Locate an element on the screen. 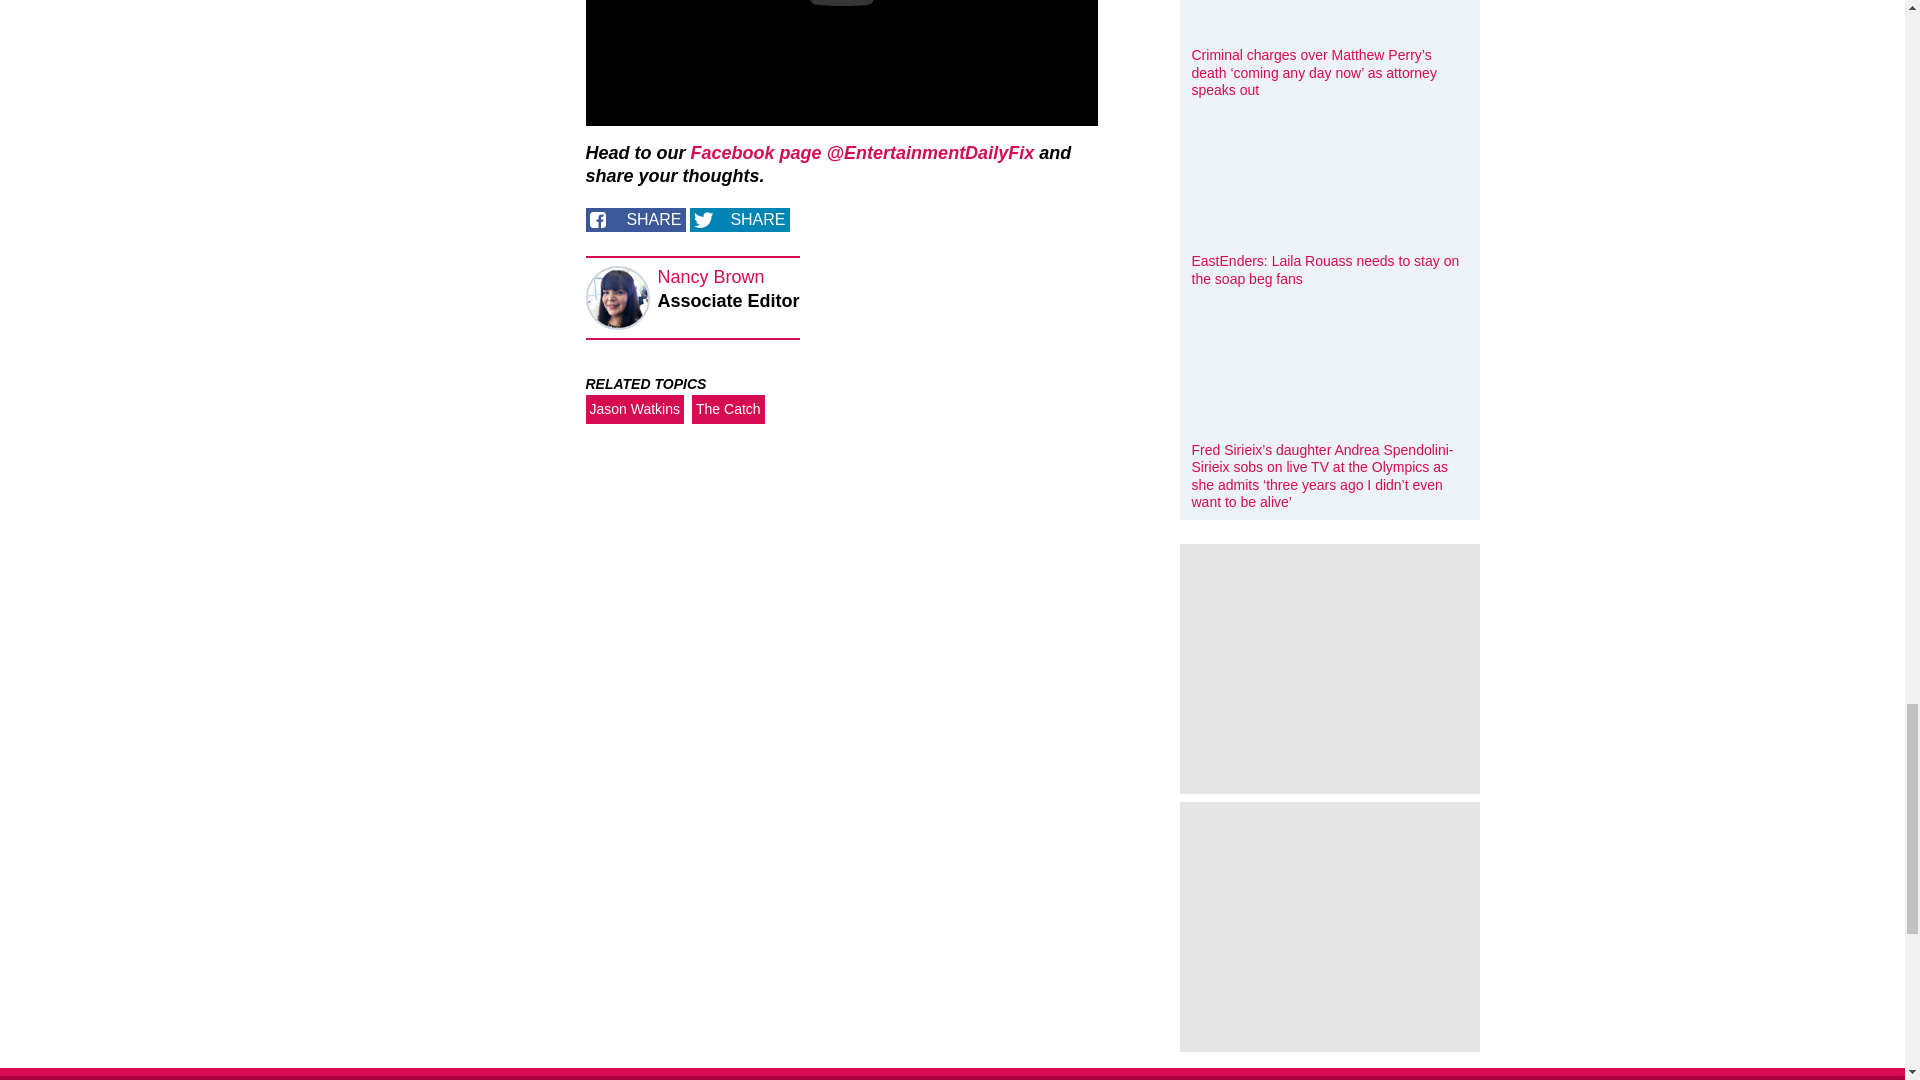  SHARE is located at coordinates (635, 220).